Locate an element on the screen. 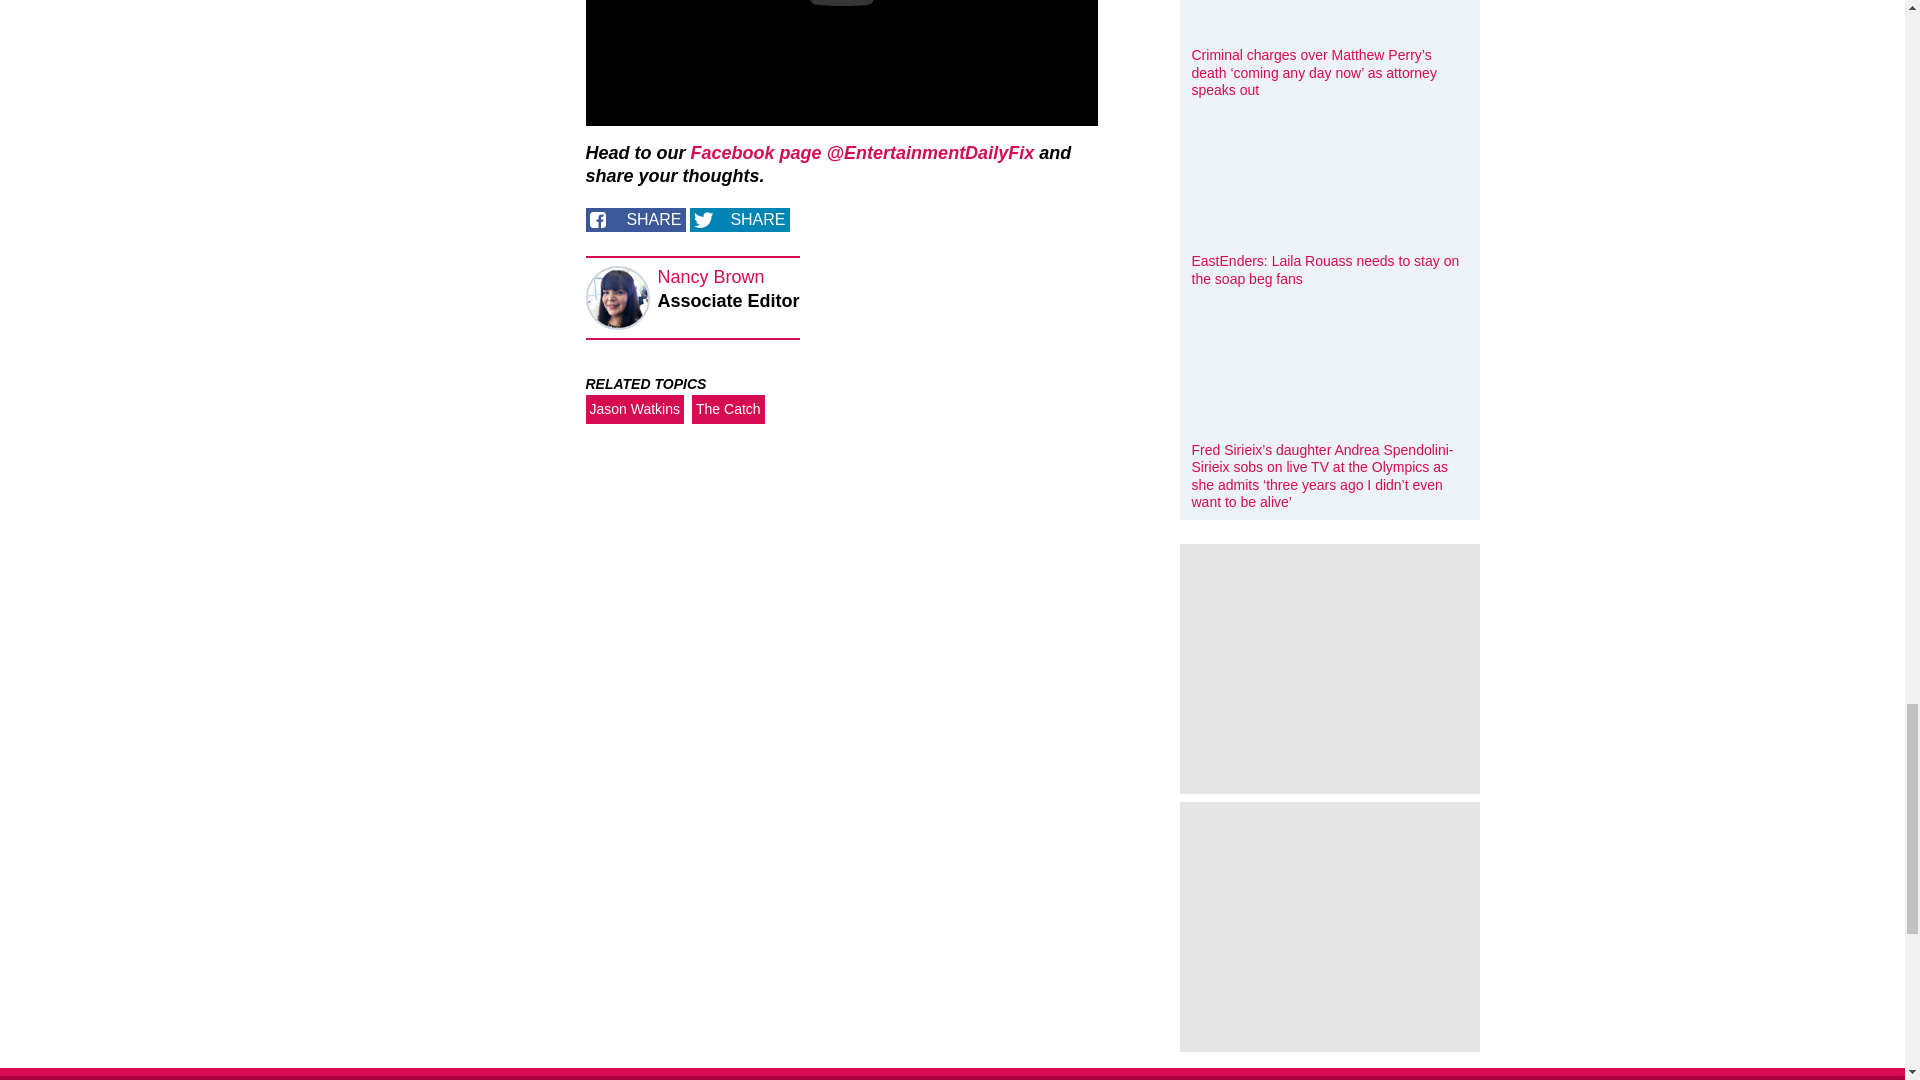  SHARE is located at coordinates (635, 220).